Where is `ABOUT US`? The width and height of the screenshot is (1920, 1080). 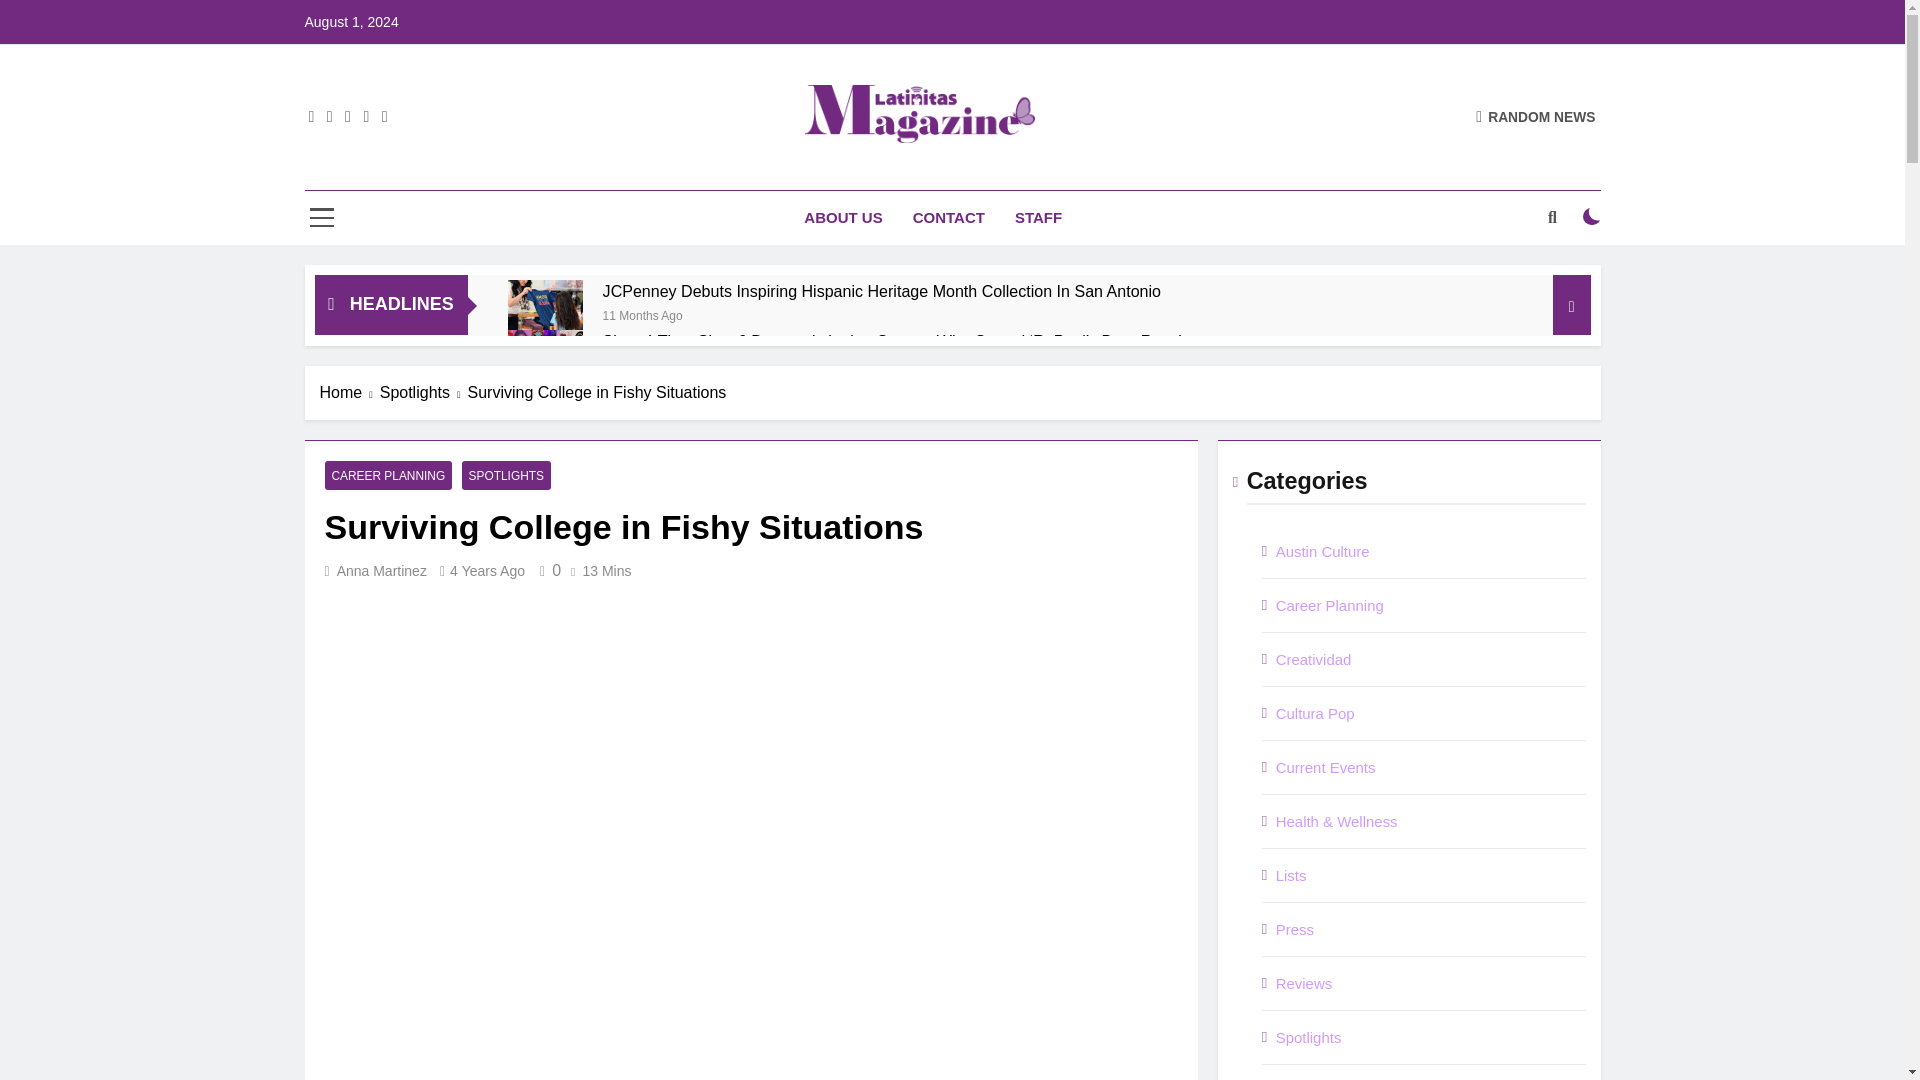 ABOUT US is located at coordinates (842, 218).